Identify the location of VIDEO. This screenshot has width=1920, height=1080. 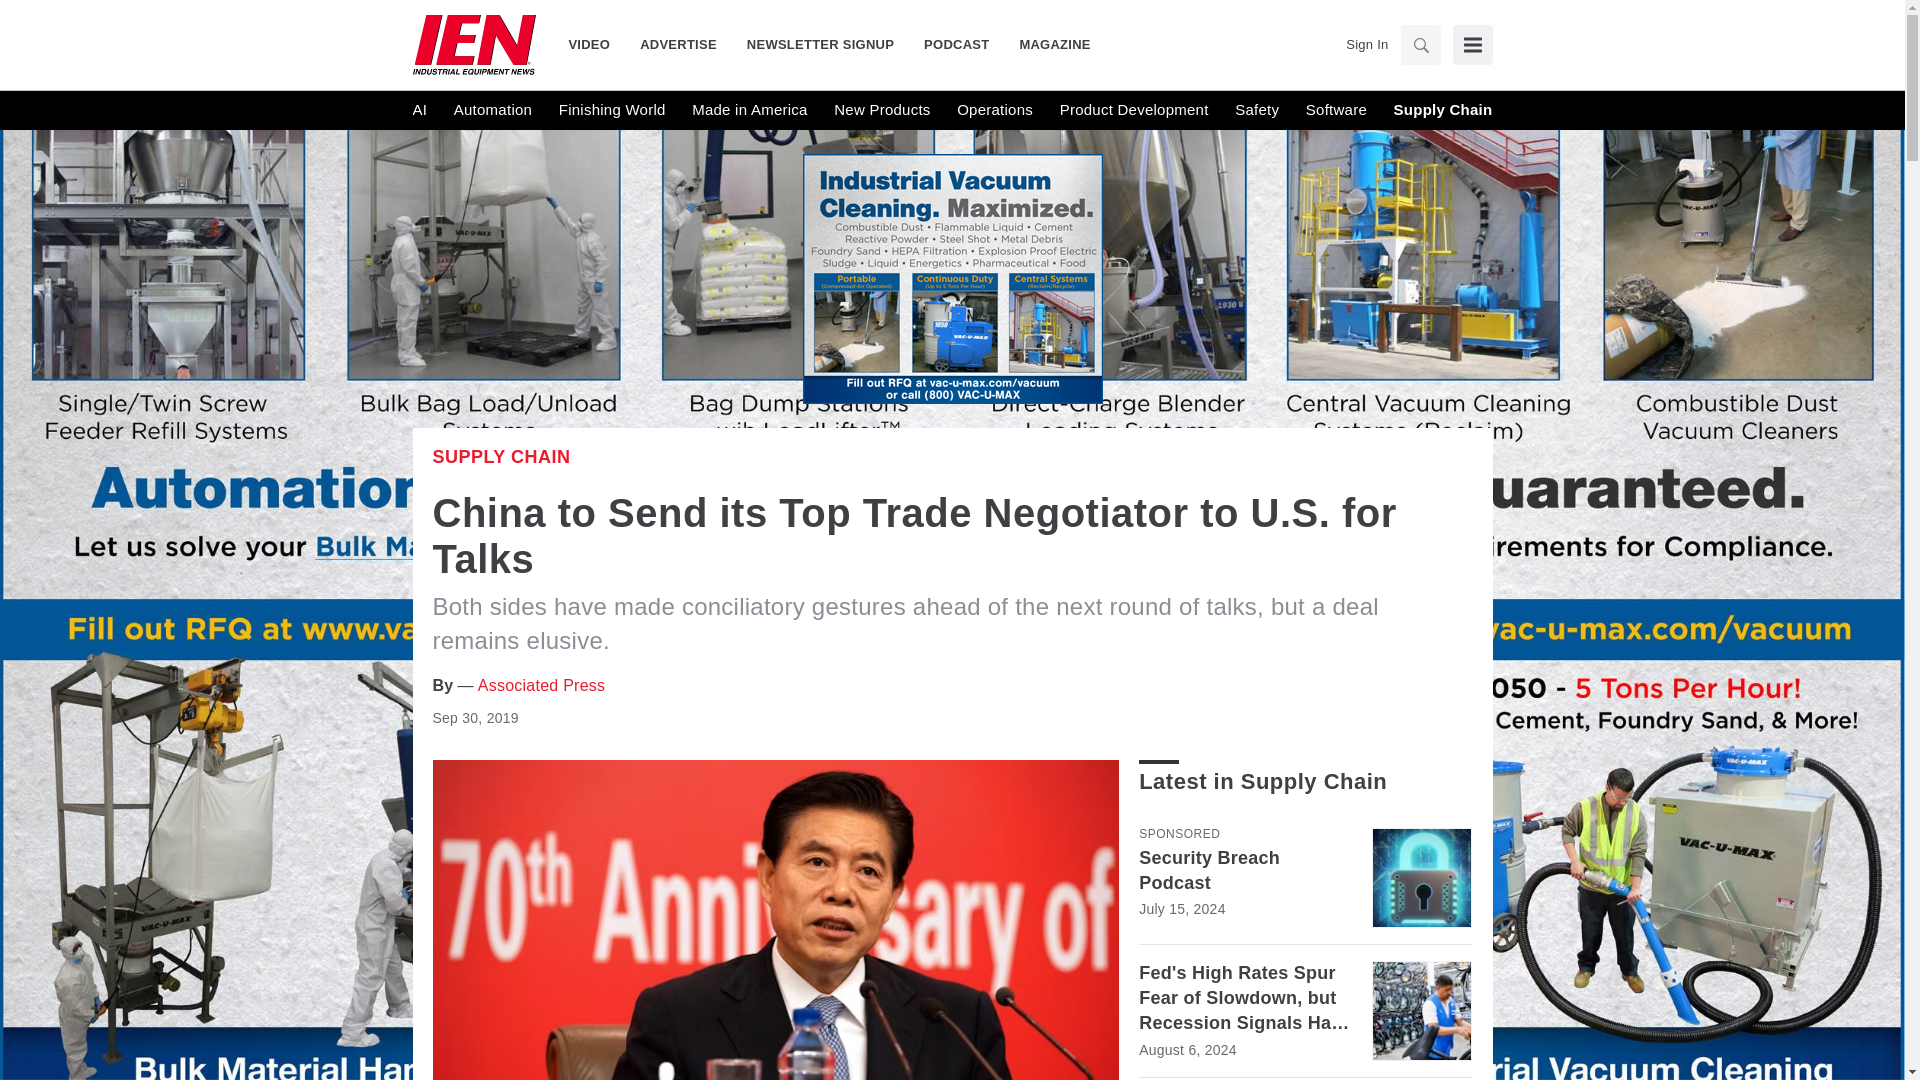
(596, 44).